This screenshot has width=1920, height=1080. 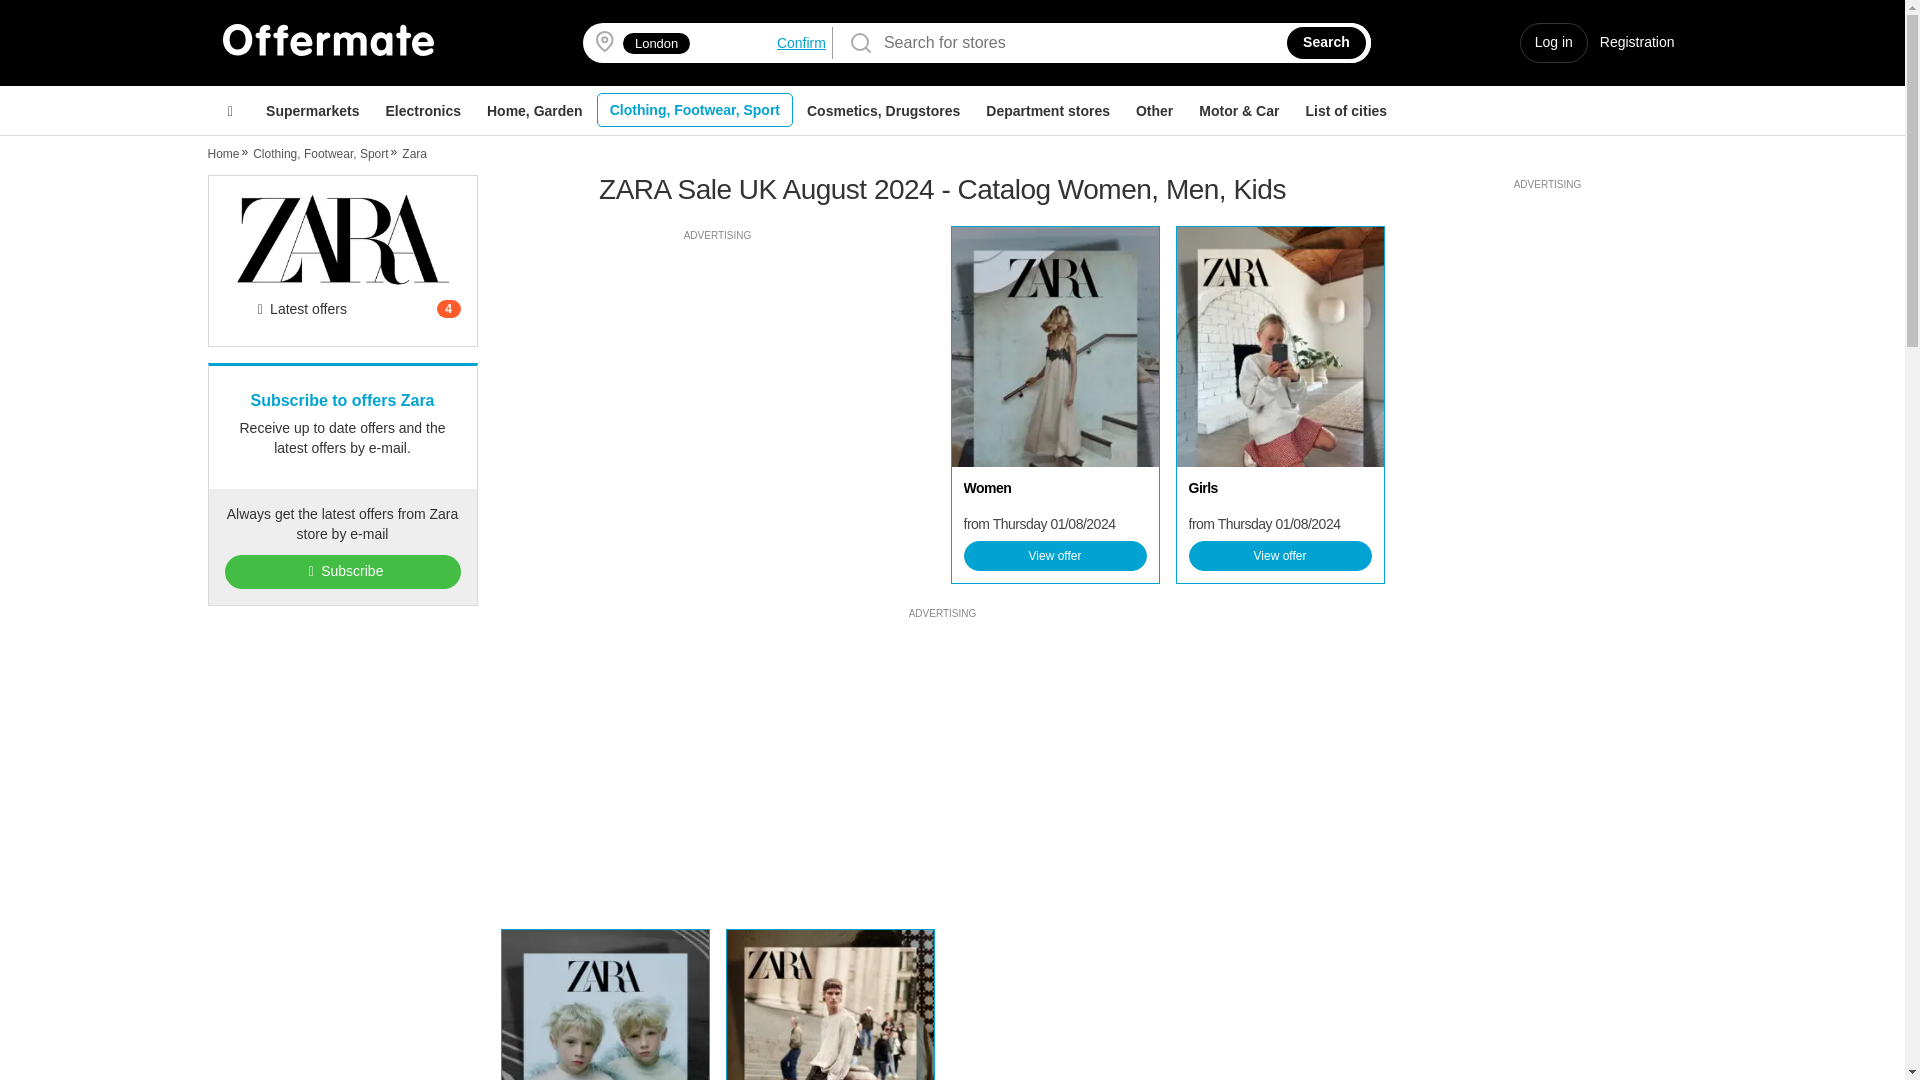 I want to click on Electronics, so click(x=422, y=111).